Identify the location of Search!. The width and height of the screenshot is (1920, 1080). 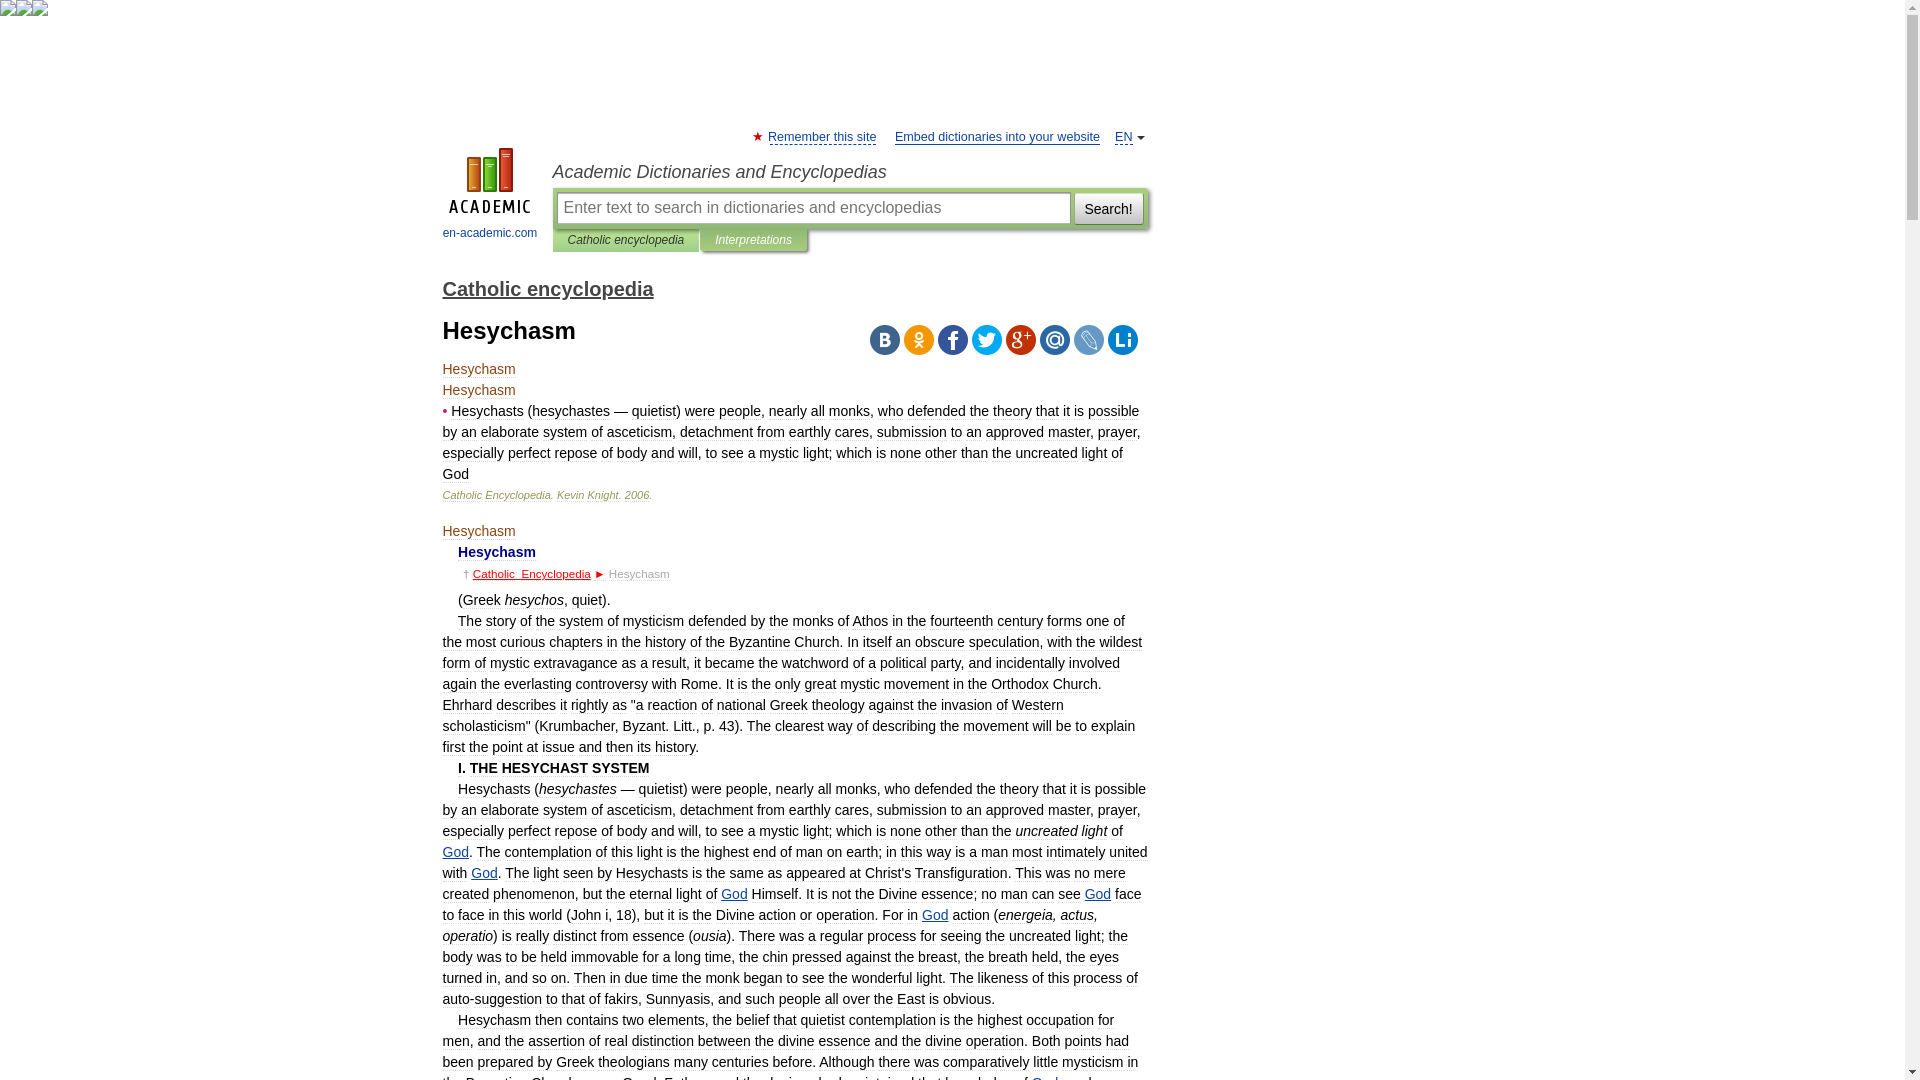
(1108, 208).